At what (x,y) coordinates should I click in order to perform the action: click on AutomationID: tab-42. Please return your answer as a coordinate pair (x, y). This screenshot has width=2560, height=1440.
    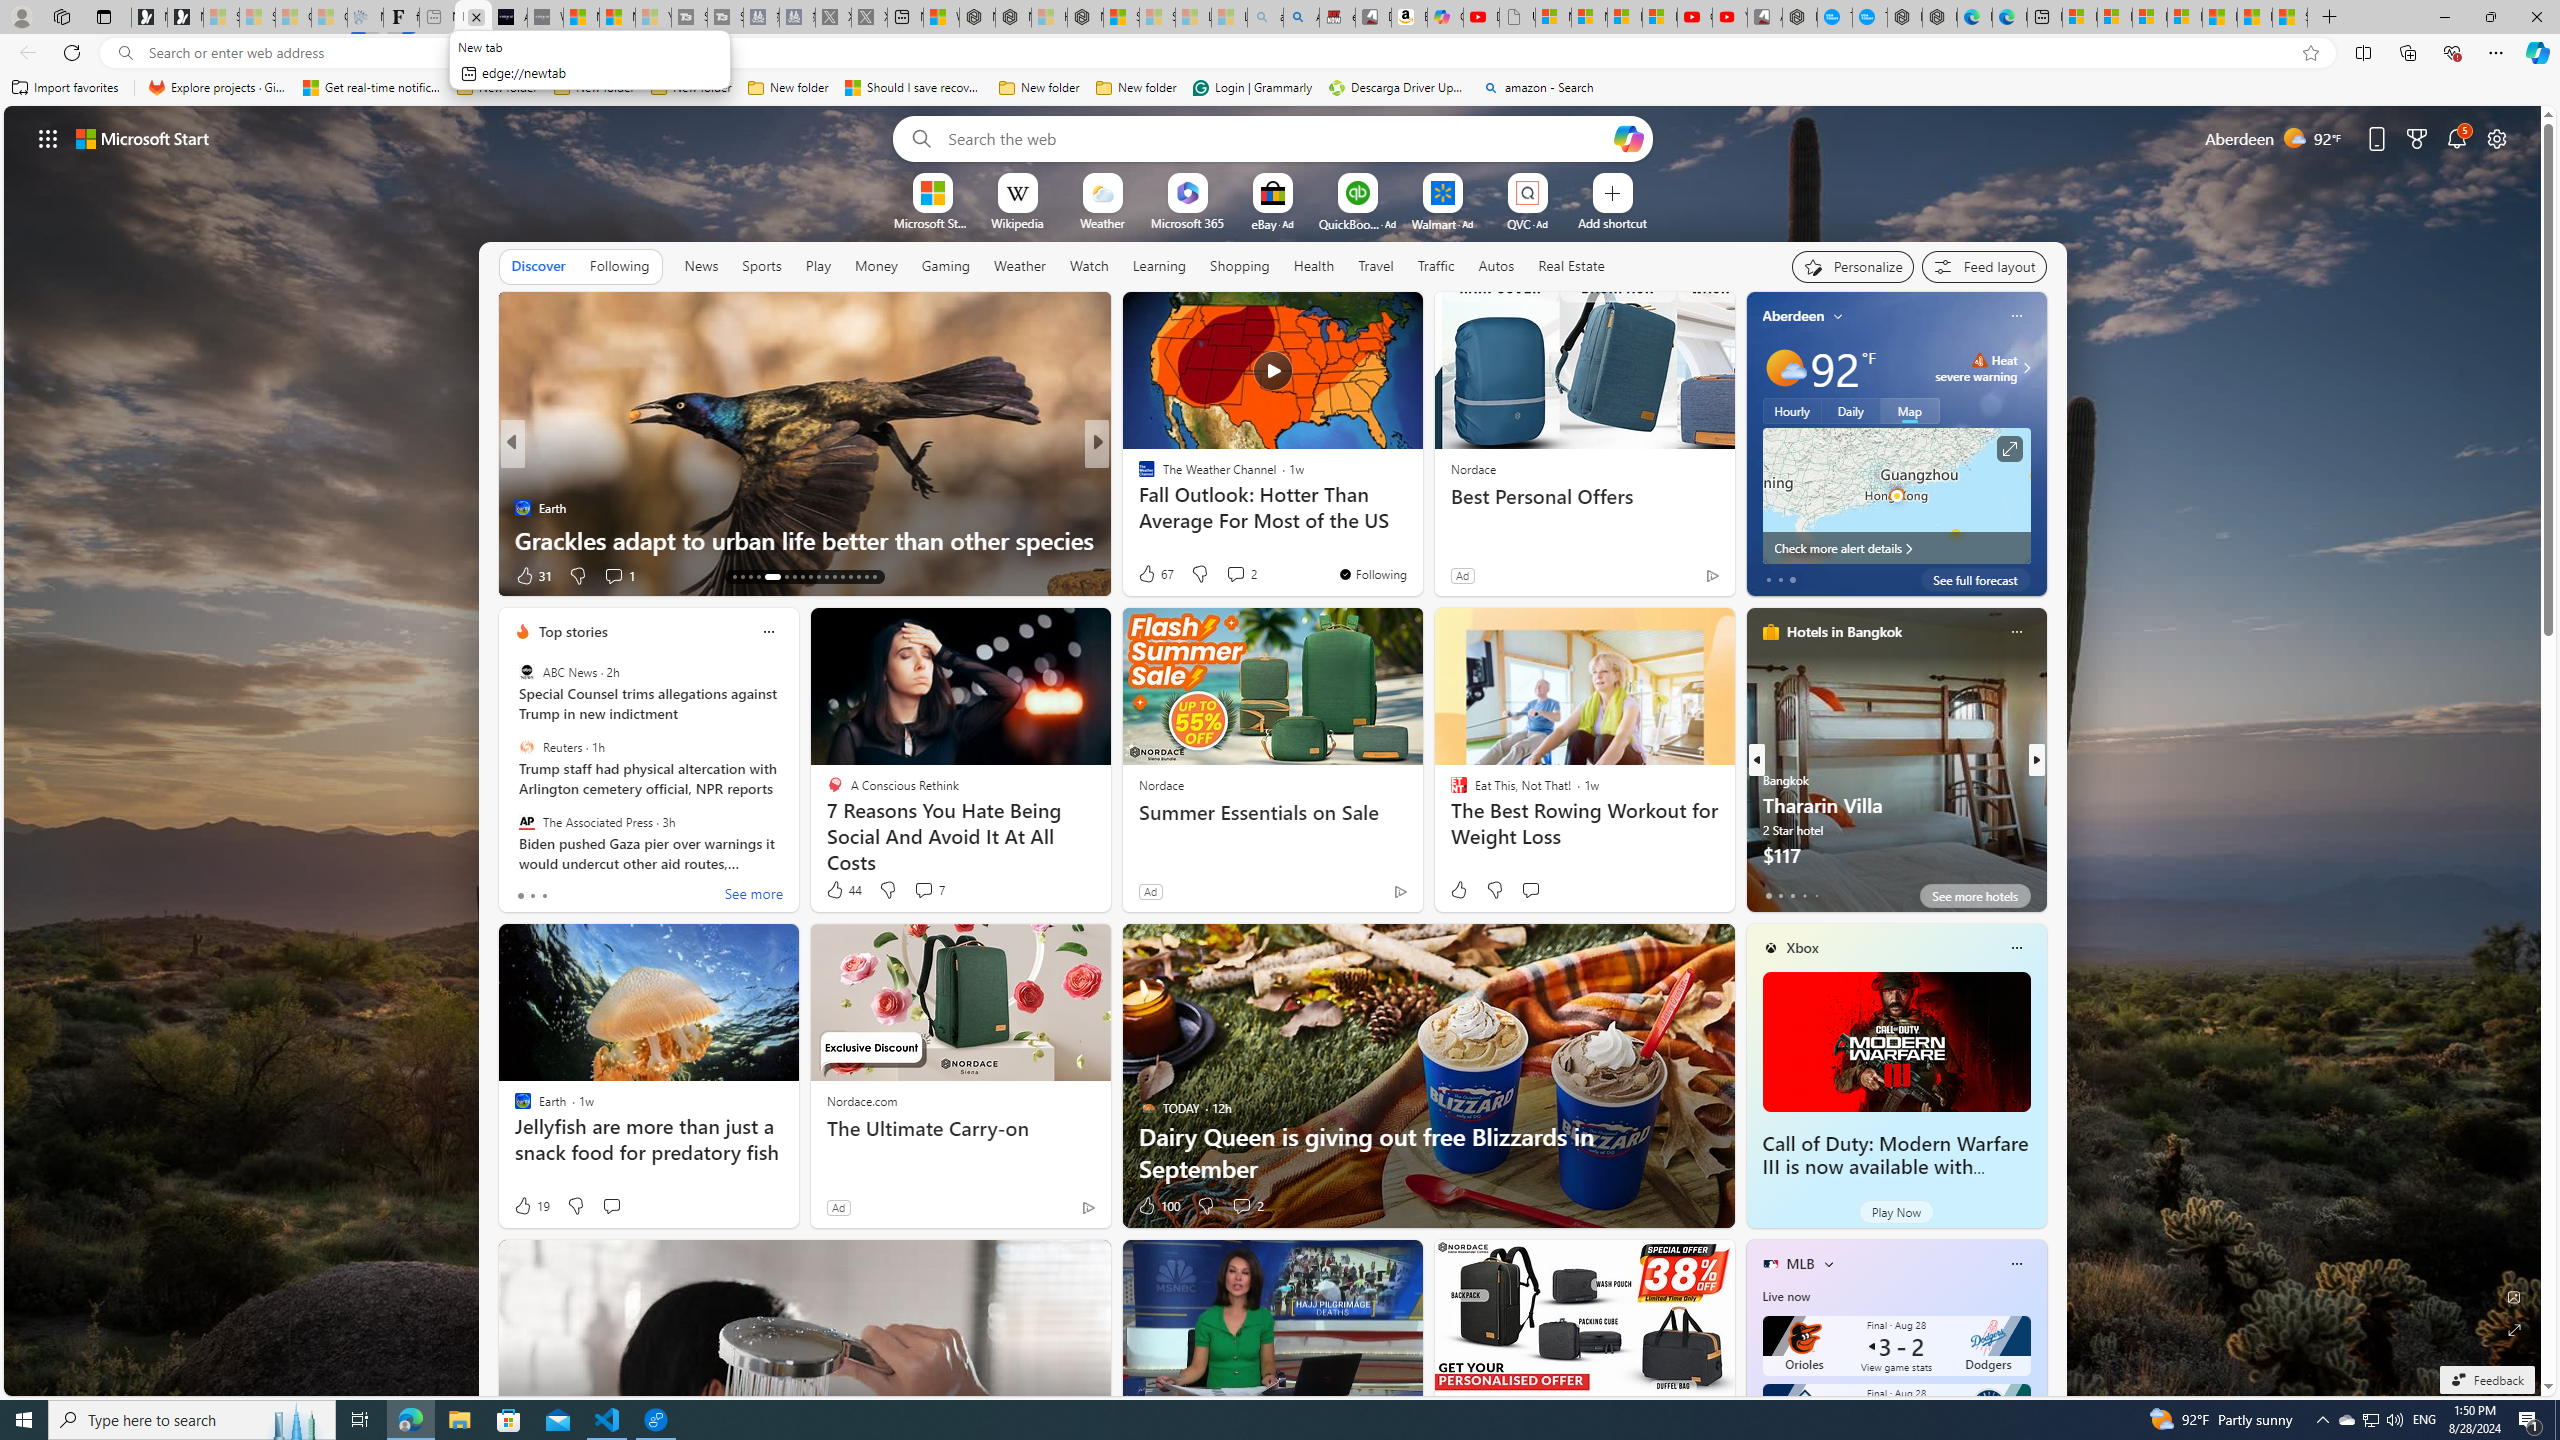
    Looking at the image, I should click on (866, 577).